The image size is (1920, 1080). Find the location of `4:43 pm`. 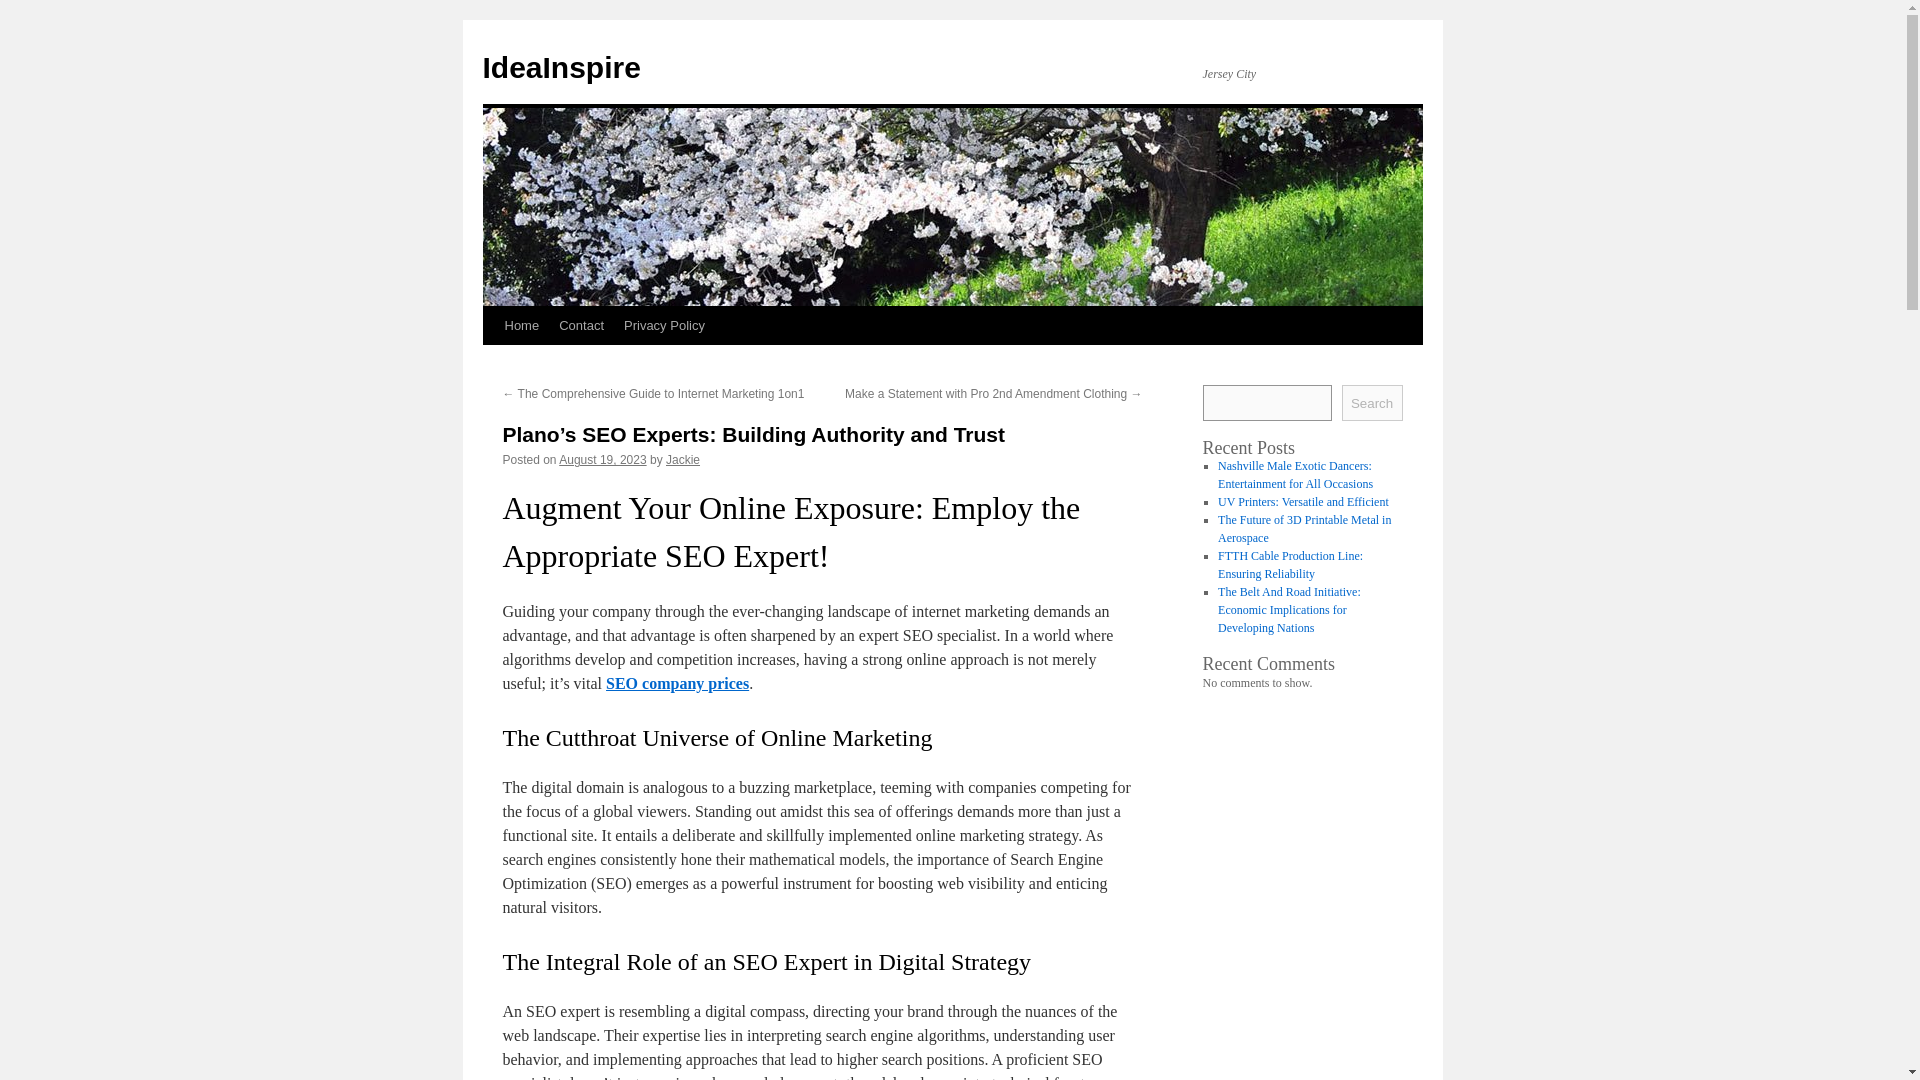

4:43 pm is located at coordinates (602, 459).